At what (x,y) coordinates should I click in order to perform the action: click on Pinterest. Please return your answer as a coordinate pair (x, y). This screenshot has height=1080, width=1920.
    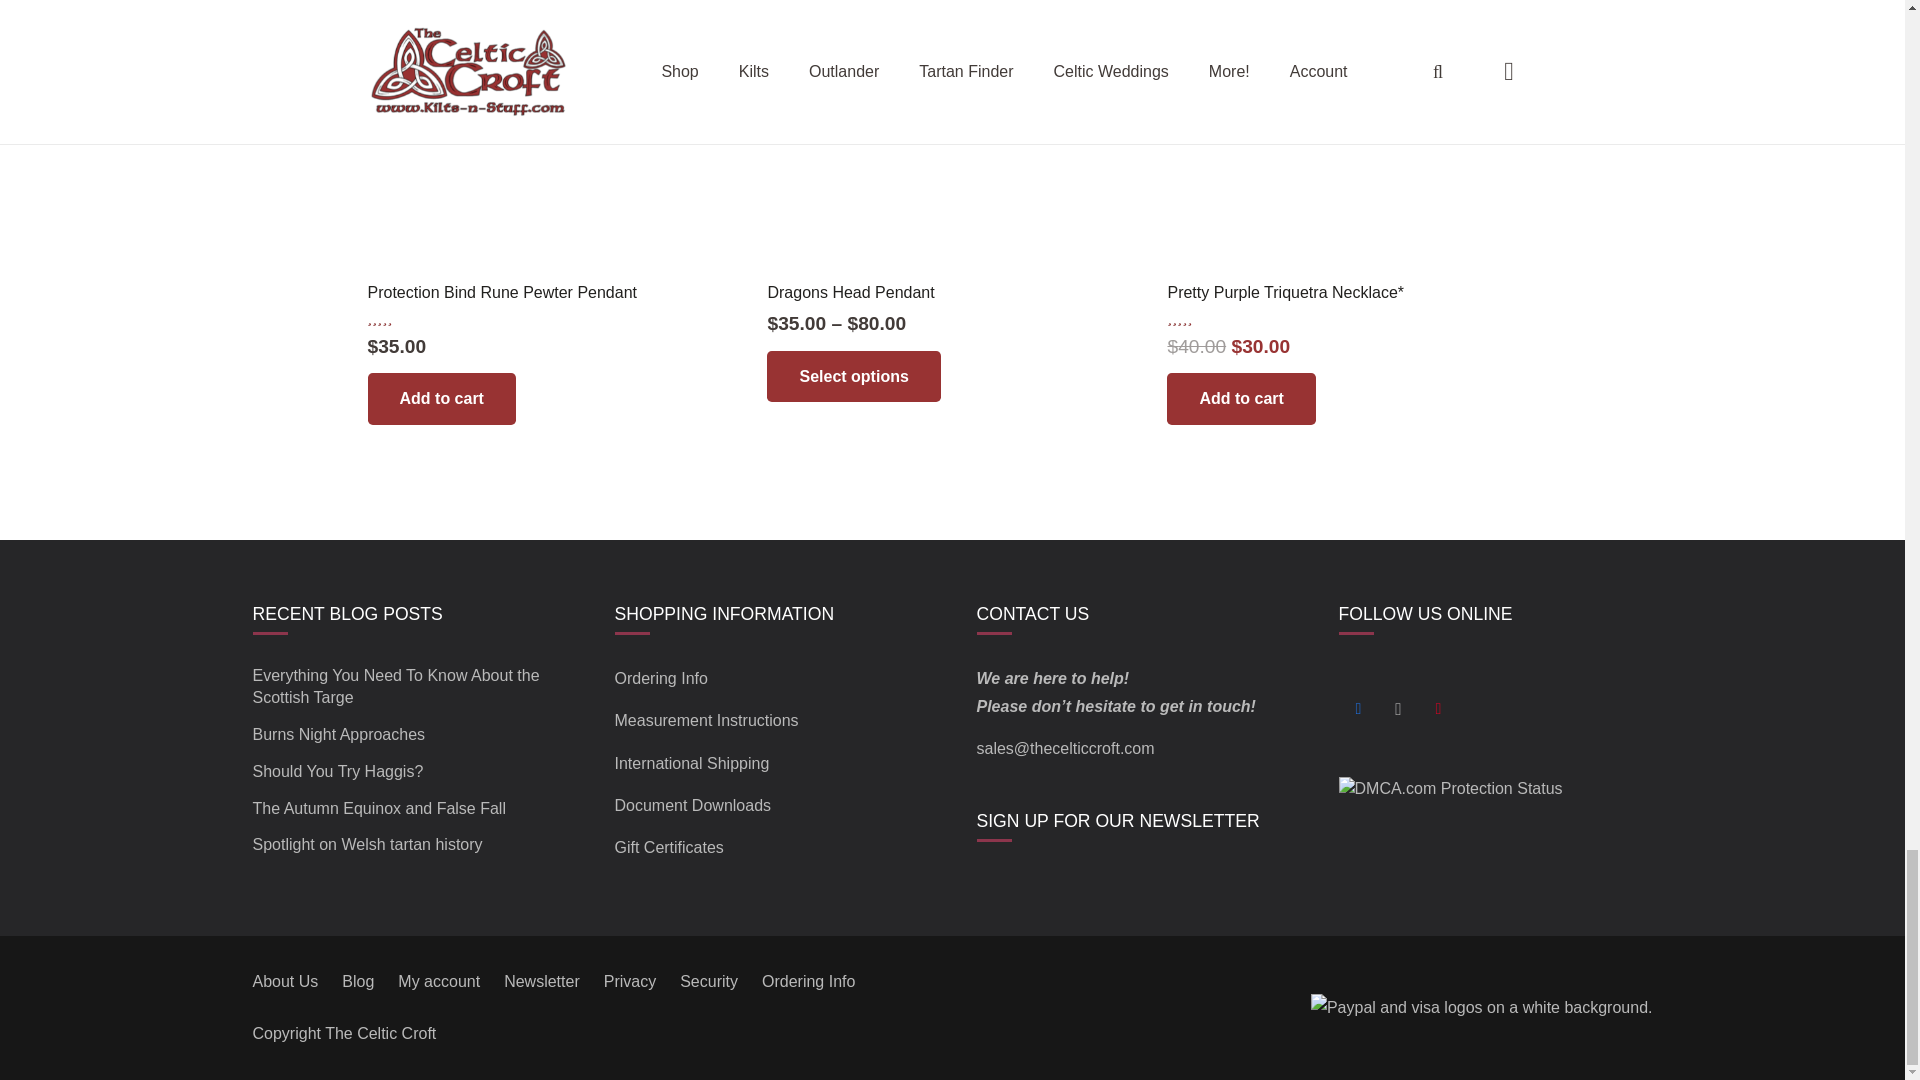
    Looking at the image, I should click on (1438, 709).